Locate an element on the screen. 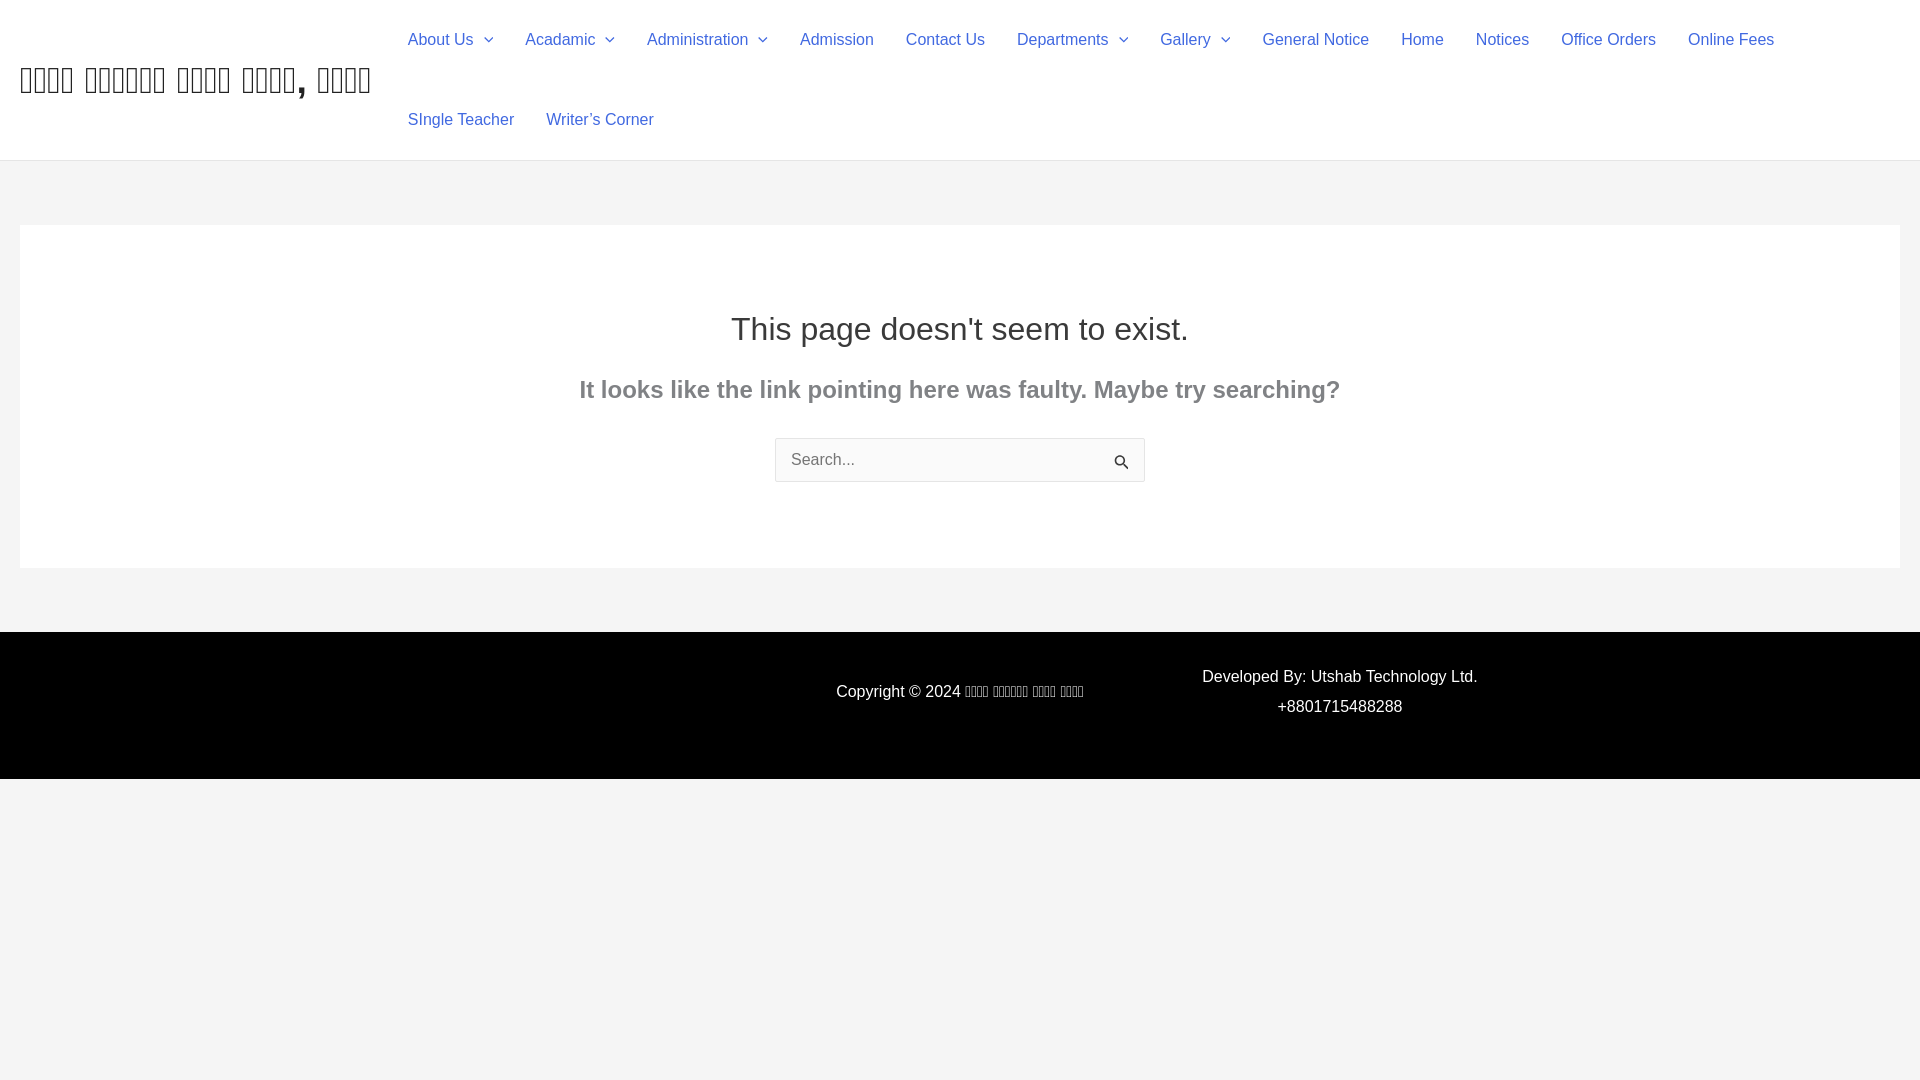 The width and height of the screenshot is (1920, 1080). Acadamic is located at coordinates (570, 40).